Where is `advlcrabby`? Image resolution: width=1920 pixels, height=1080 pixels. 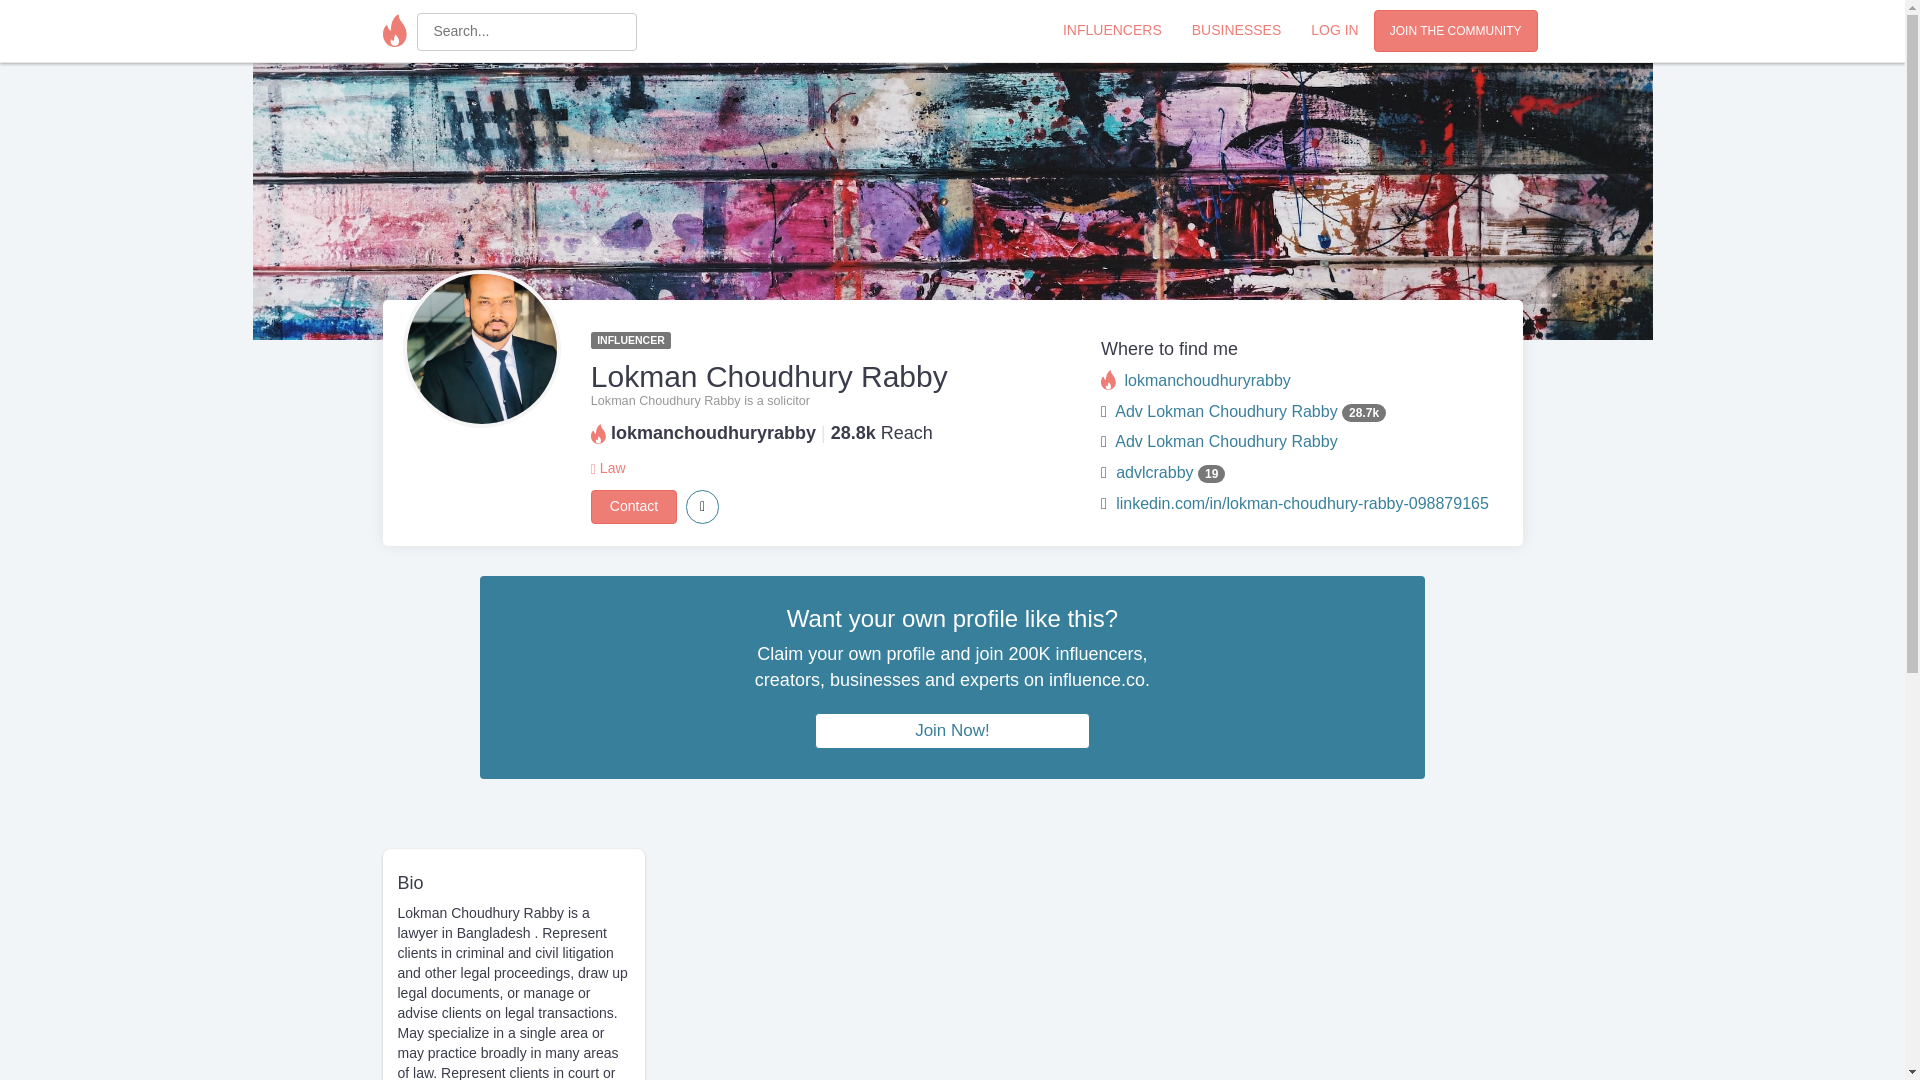 advlcrabby is located at coordinates (1154, 472).